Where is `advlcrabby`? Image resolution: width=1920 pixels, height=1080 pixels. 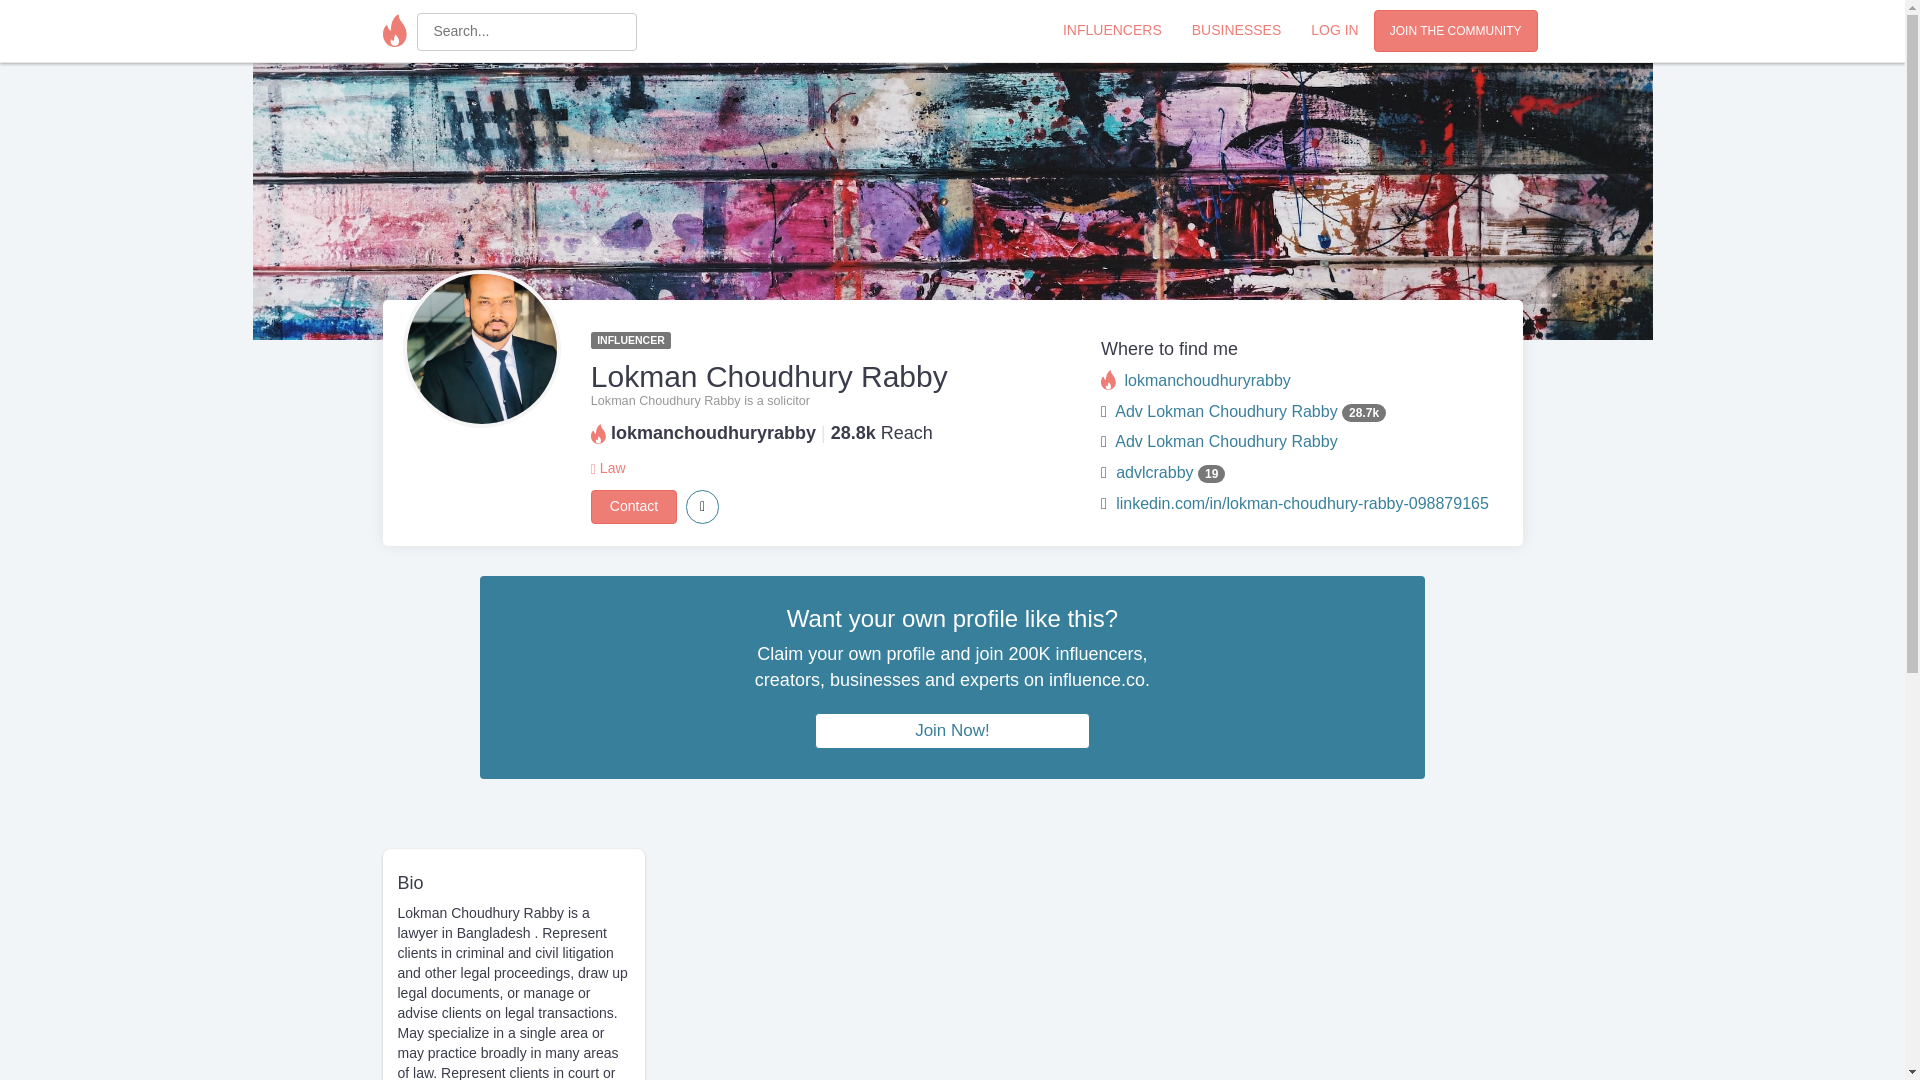 advlcrabby is located at coordinates (1154, 472).